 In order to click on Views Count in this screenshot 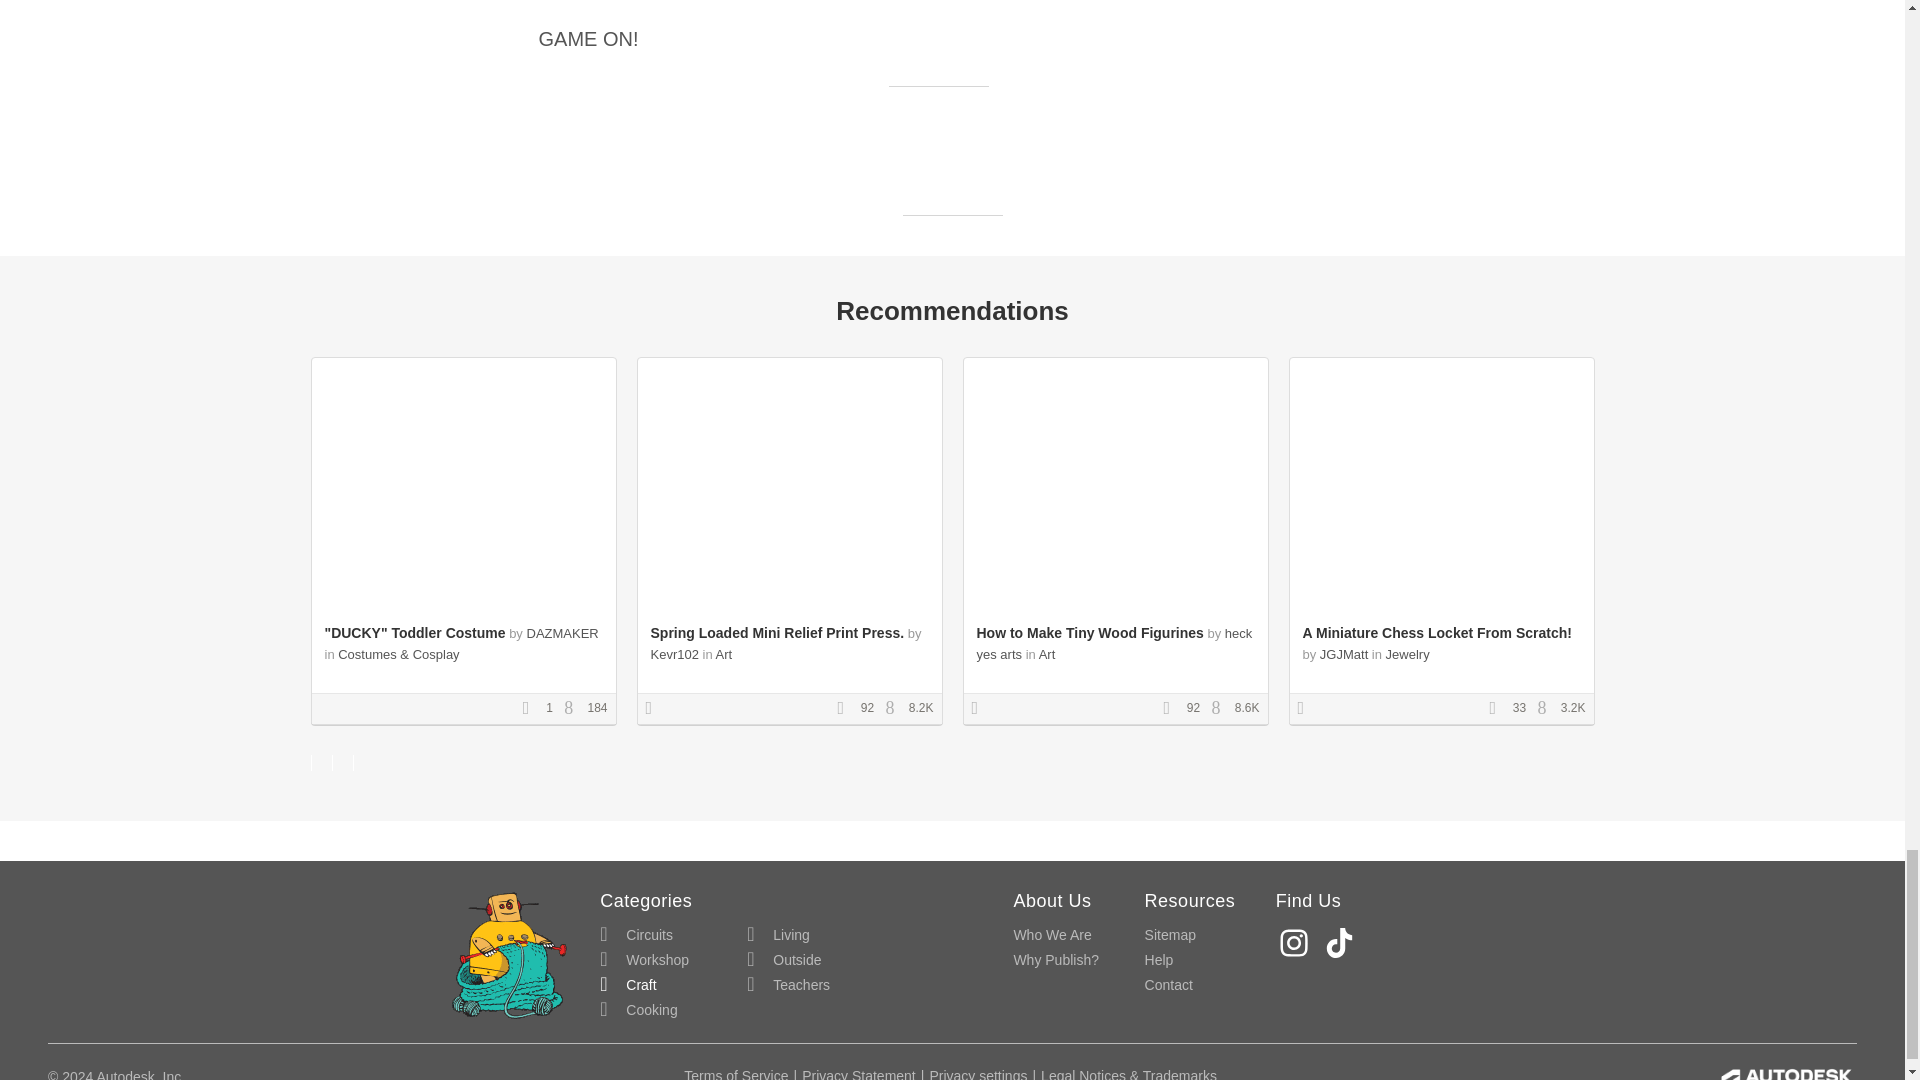, I will do `click(1547, 709)`.